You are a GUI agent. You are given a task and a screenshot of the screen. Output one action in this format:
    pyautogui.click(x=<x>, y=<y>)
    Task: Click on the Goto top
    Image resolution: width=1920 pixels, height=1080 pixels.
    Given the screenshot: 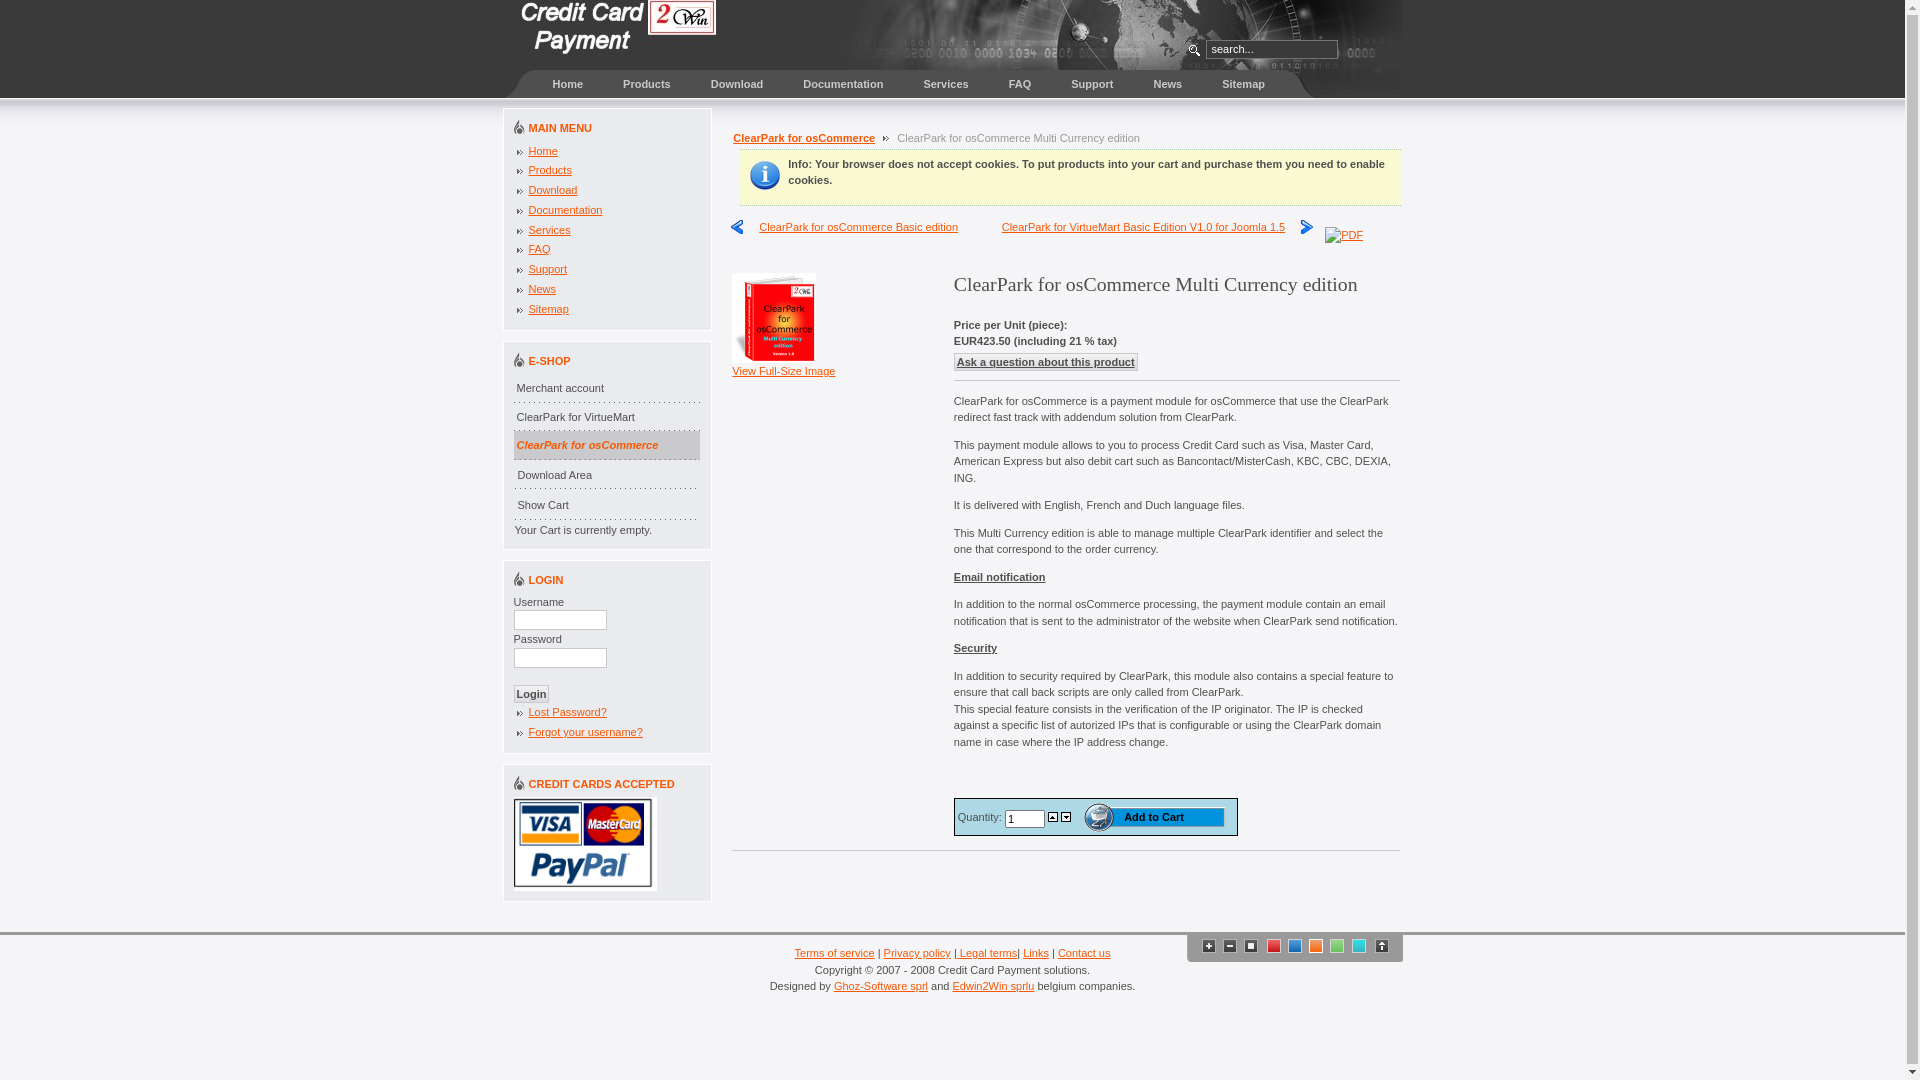 What is the action you would take?
    pyautogui.click(x=1381, y=946)
    